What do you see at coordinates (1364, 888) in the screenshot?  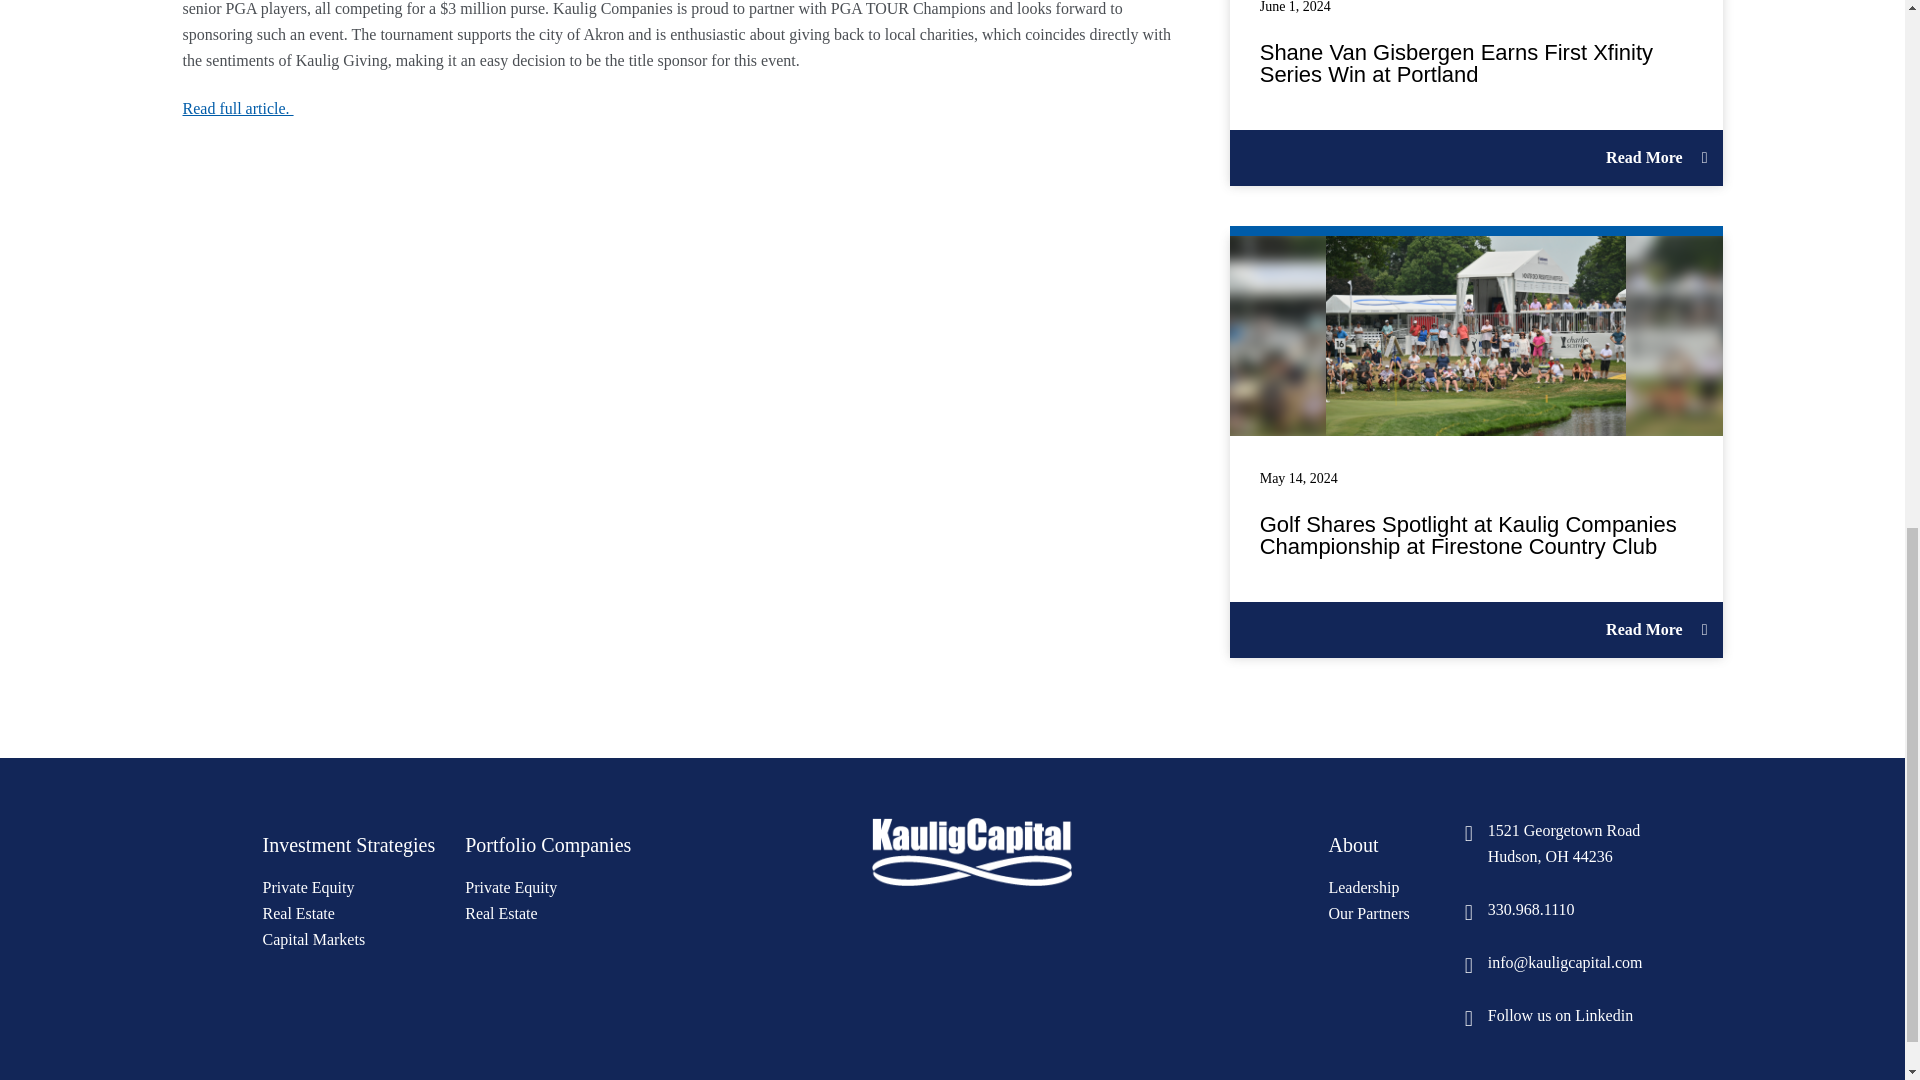 I see `Private Equity` at bounding box center [1364, 888].